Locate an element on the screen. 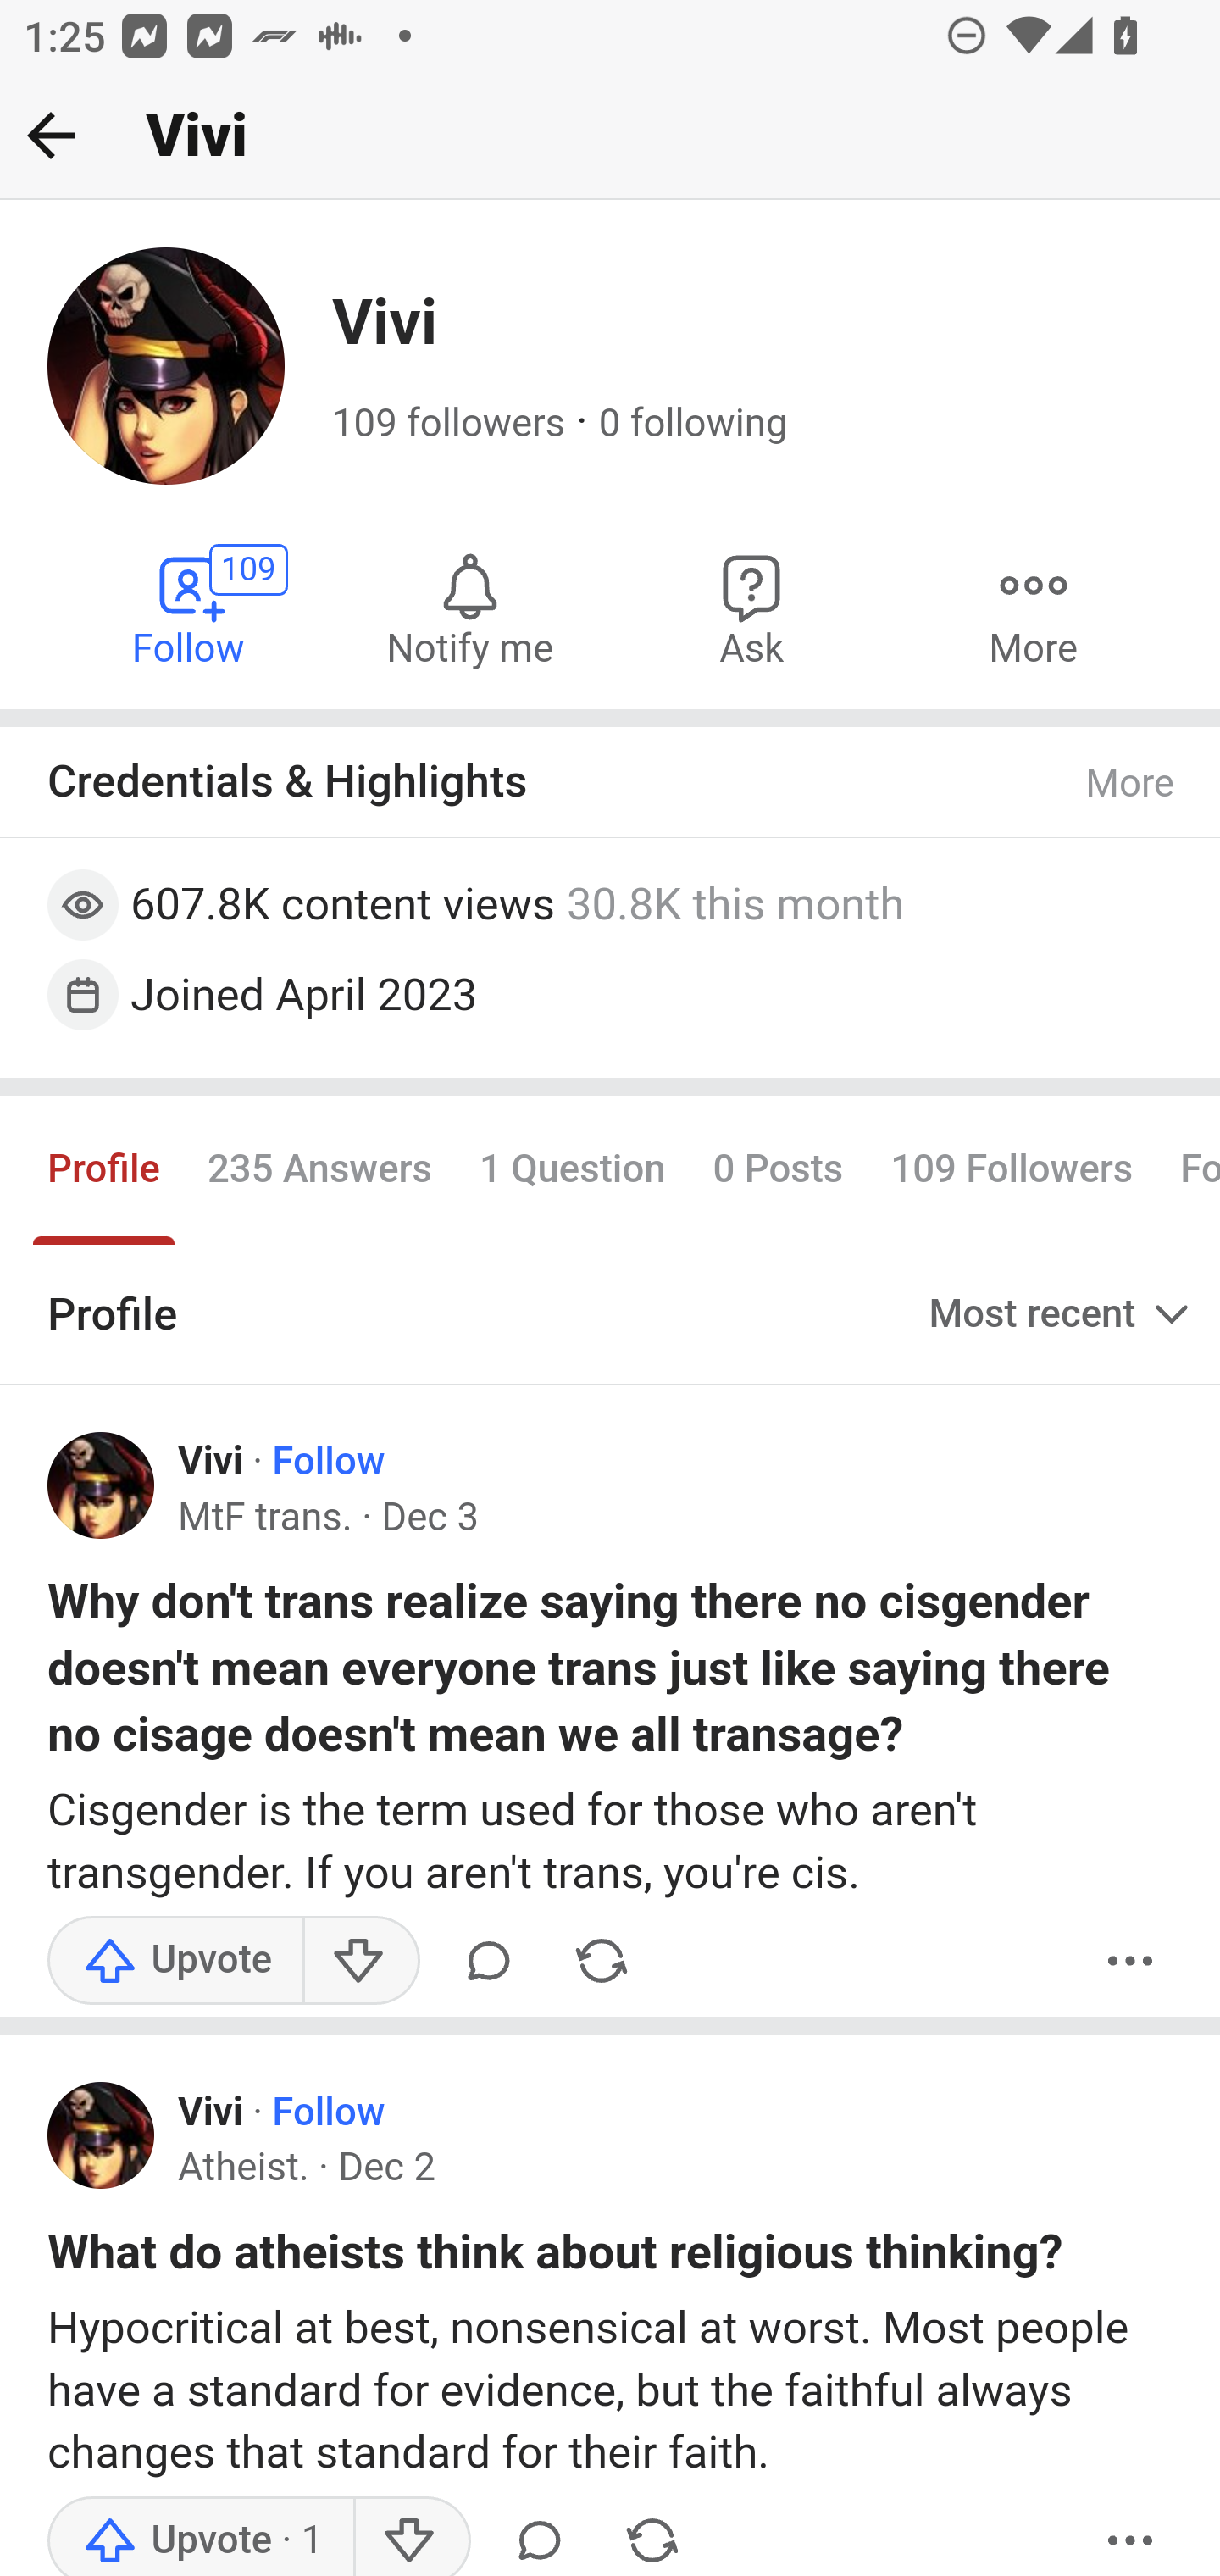 This screenshot has width=1220, height=2576. Comment is located at coordinates (539, 2535).